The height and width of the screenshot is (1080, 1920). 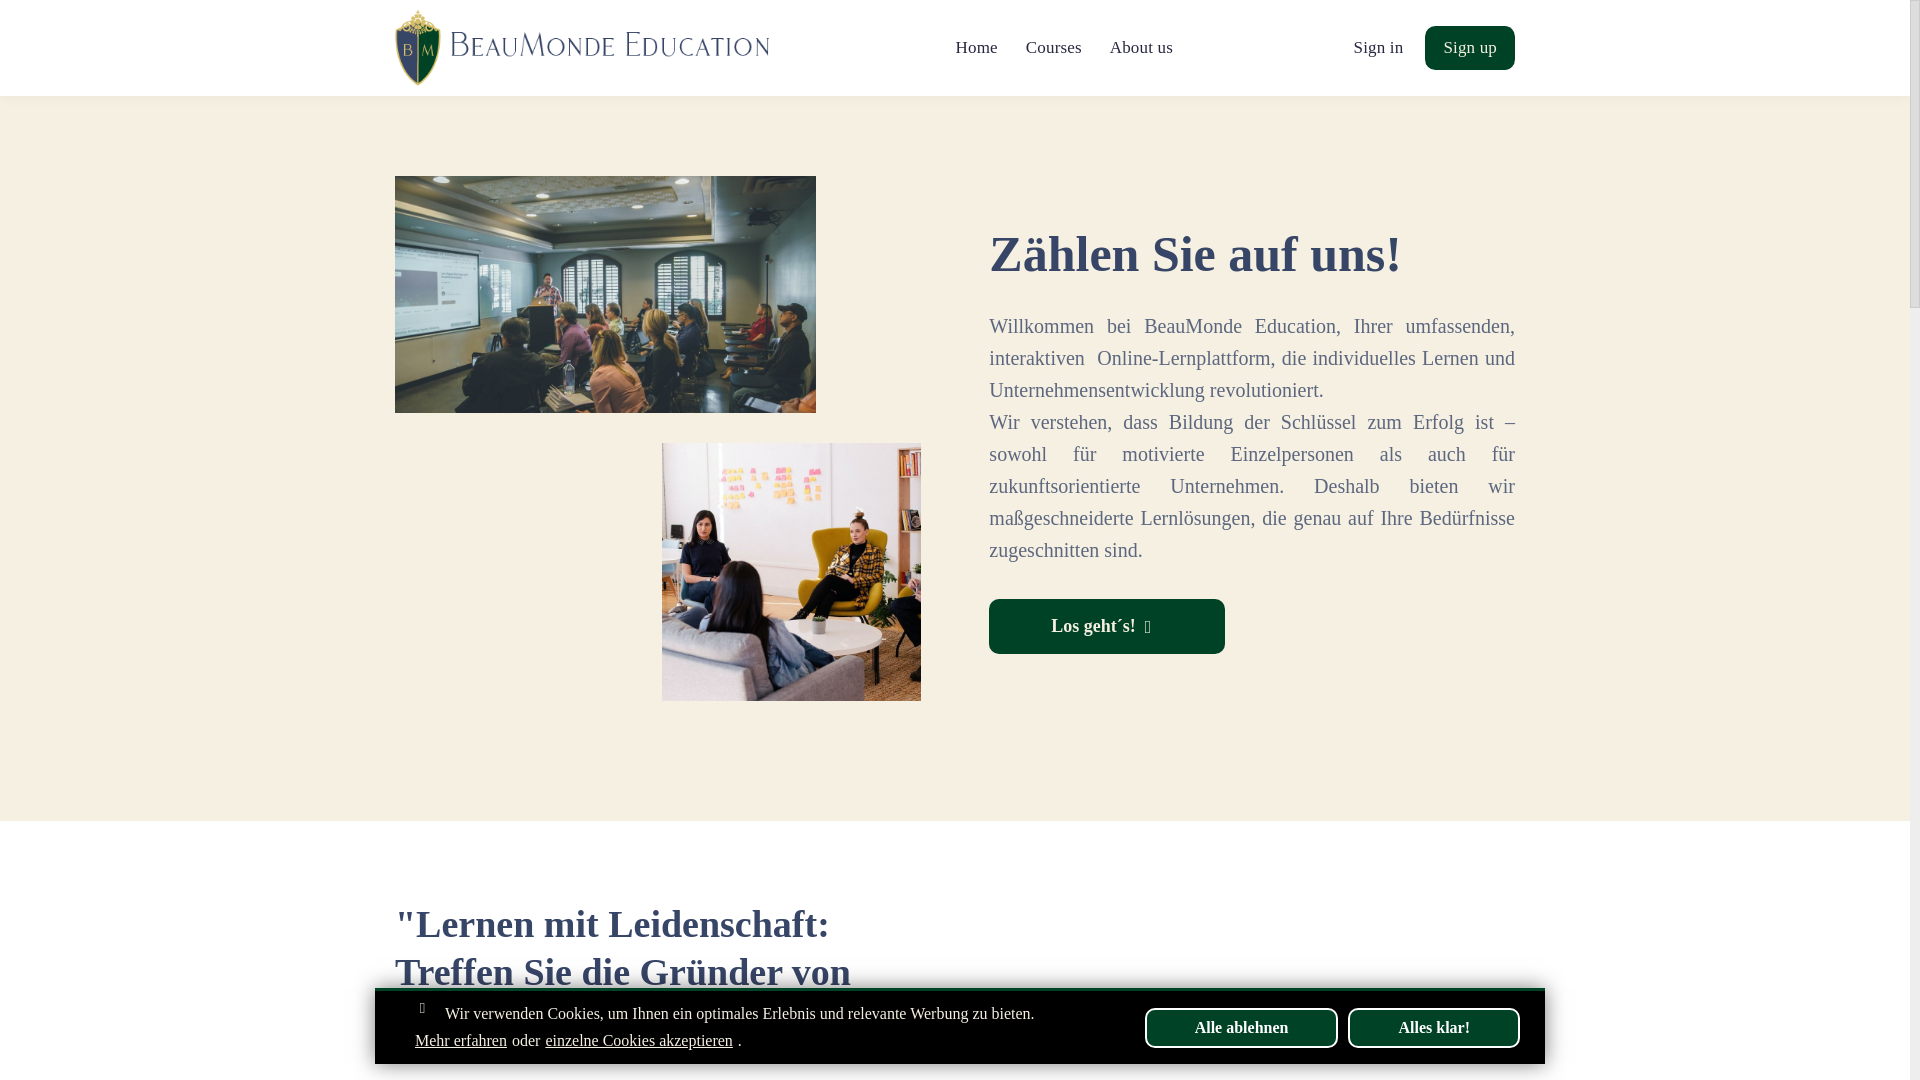 What do you see at coordinates (638, 1041) in the screenshot?
I see `einzelne Cookies akzeptieren` at bounding box center [638, 1041].